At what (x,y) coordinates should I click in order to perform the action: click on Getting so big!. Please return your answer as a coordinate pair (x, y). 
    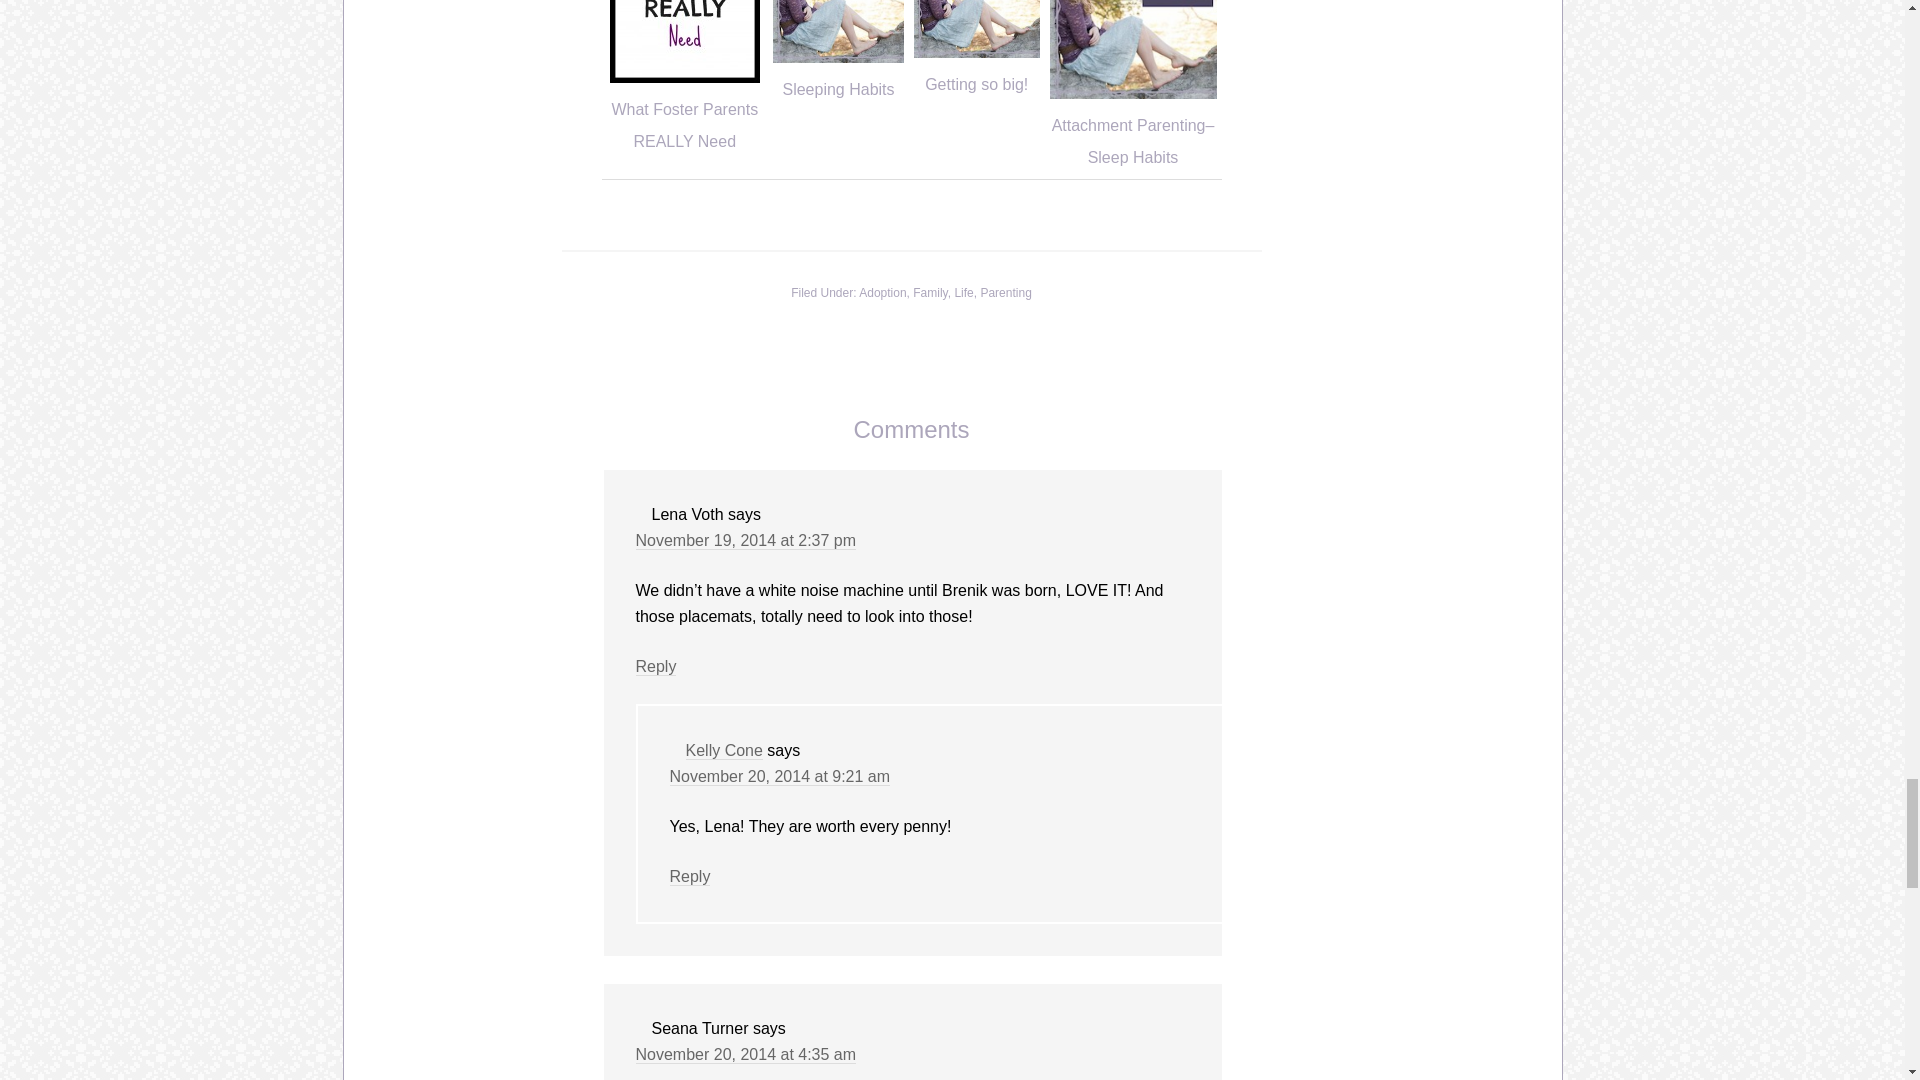
    Looking at the image, I should click on (976, 84).